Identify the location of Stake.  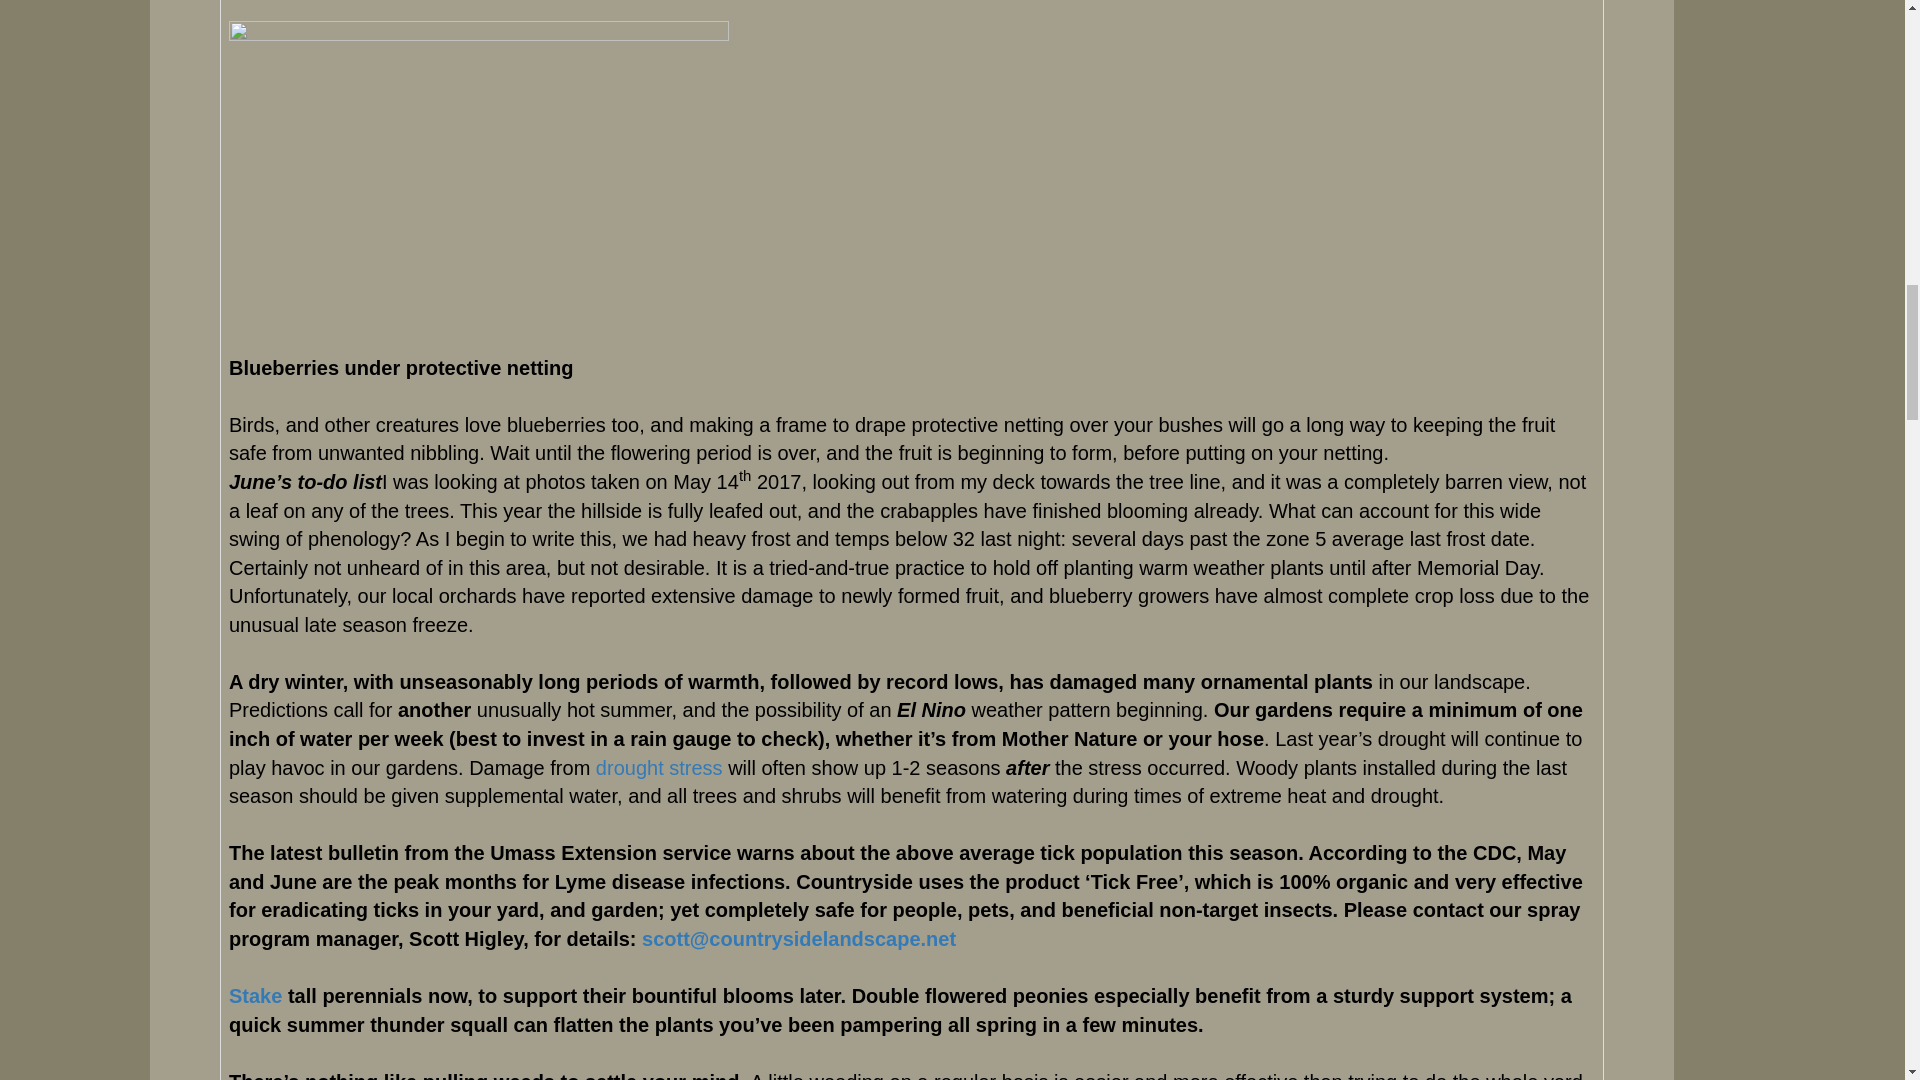
(255, 995).